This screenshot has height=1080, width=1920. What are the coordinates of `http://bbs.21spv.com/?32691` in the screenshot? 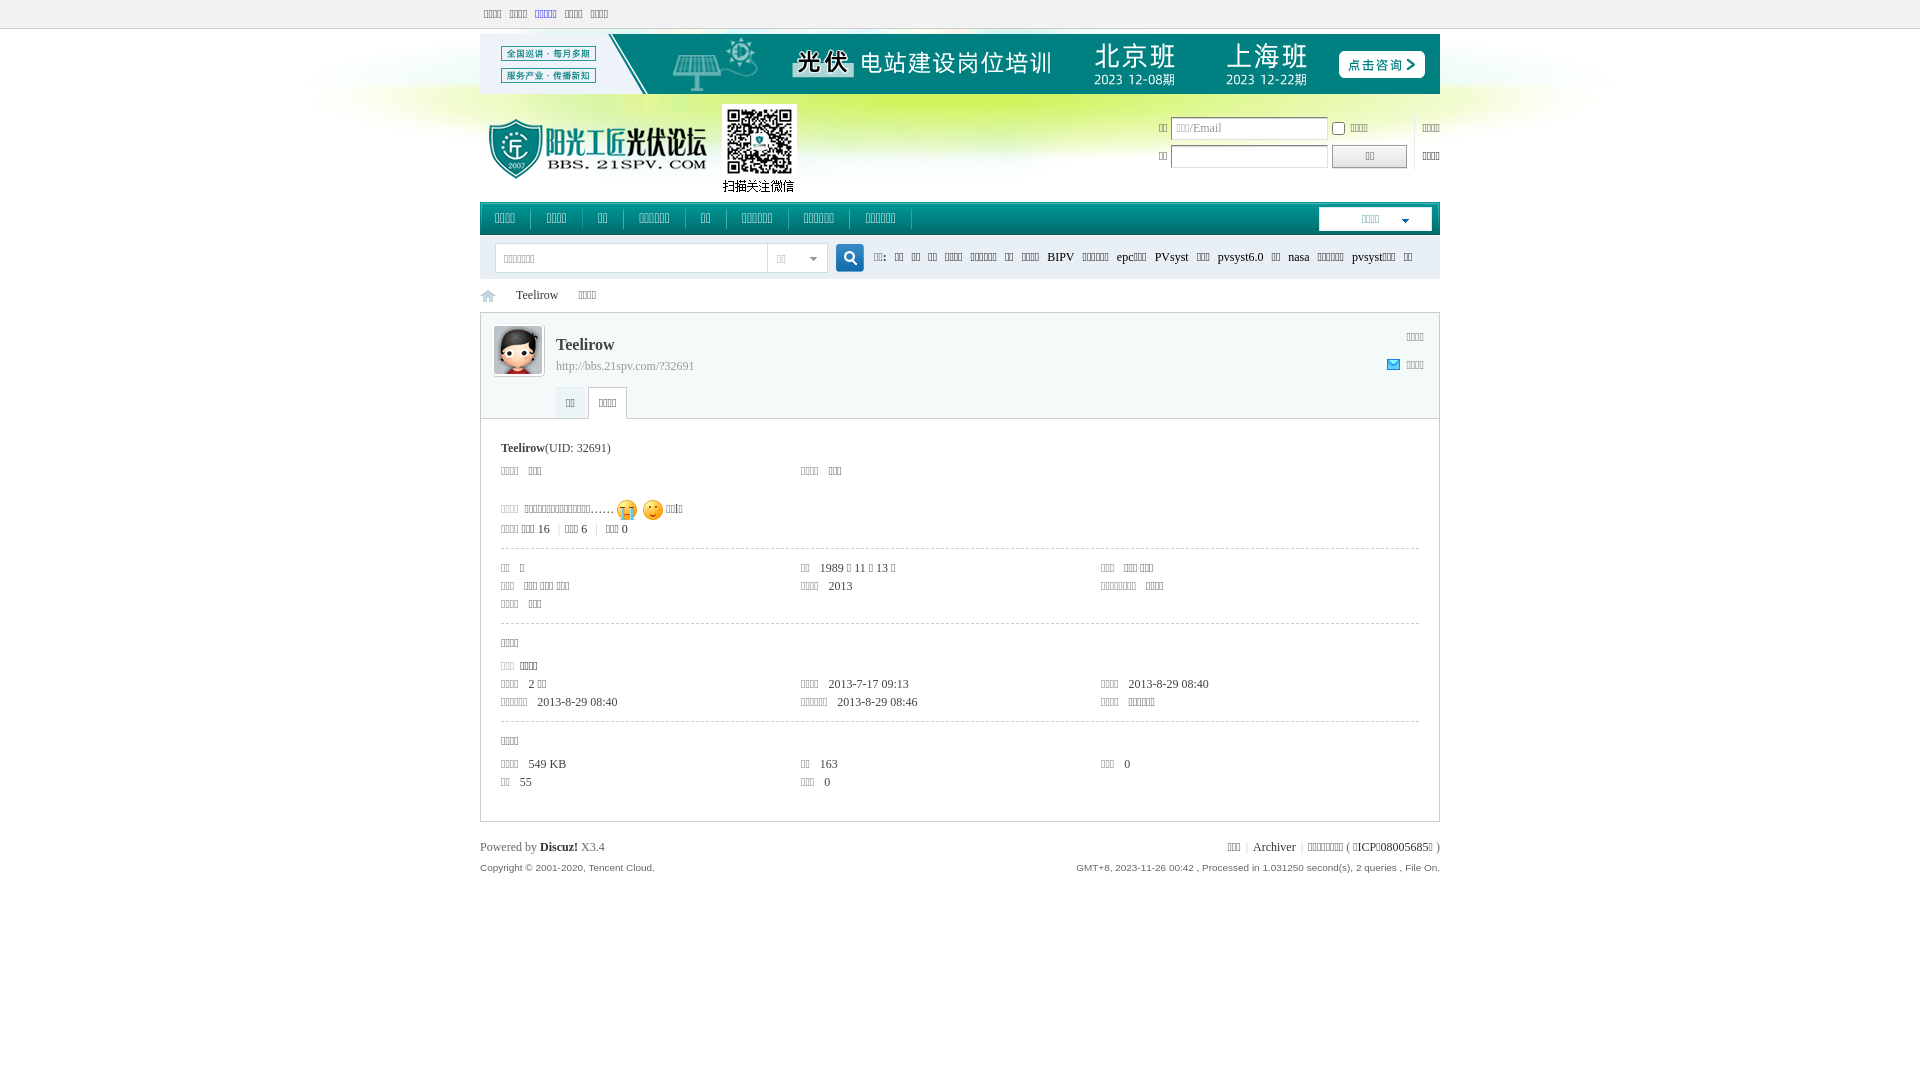 It's located at (626, 366).